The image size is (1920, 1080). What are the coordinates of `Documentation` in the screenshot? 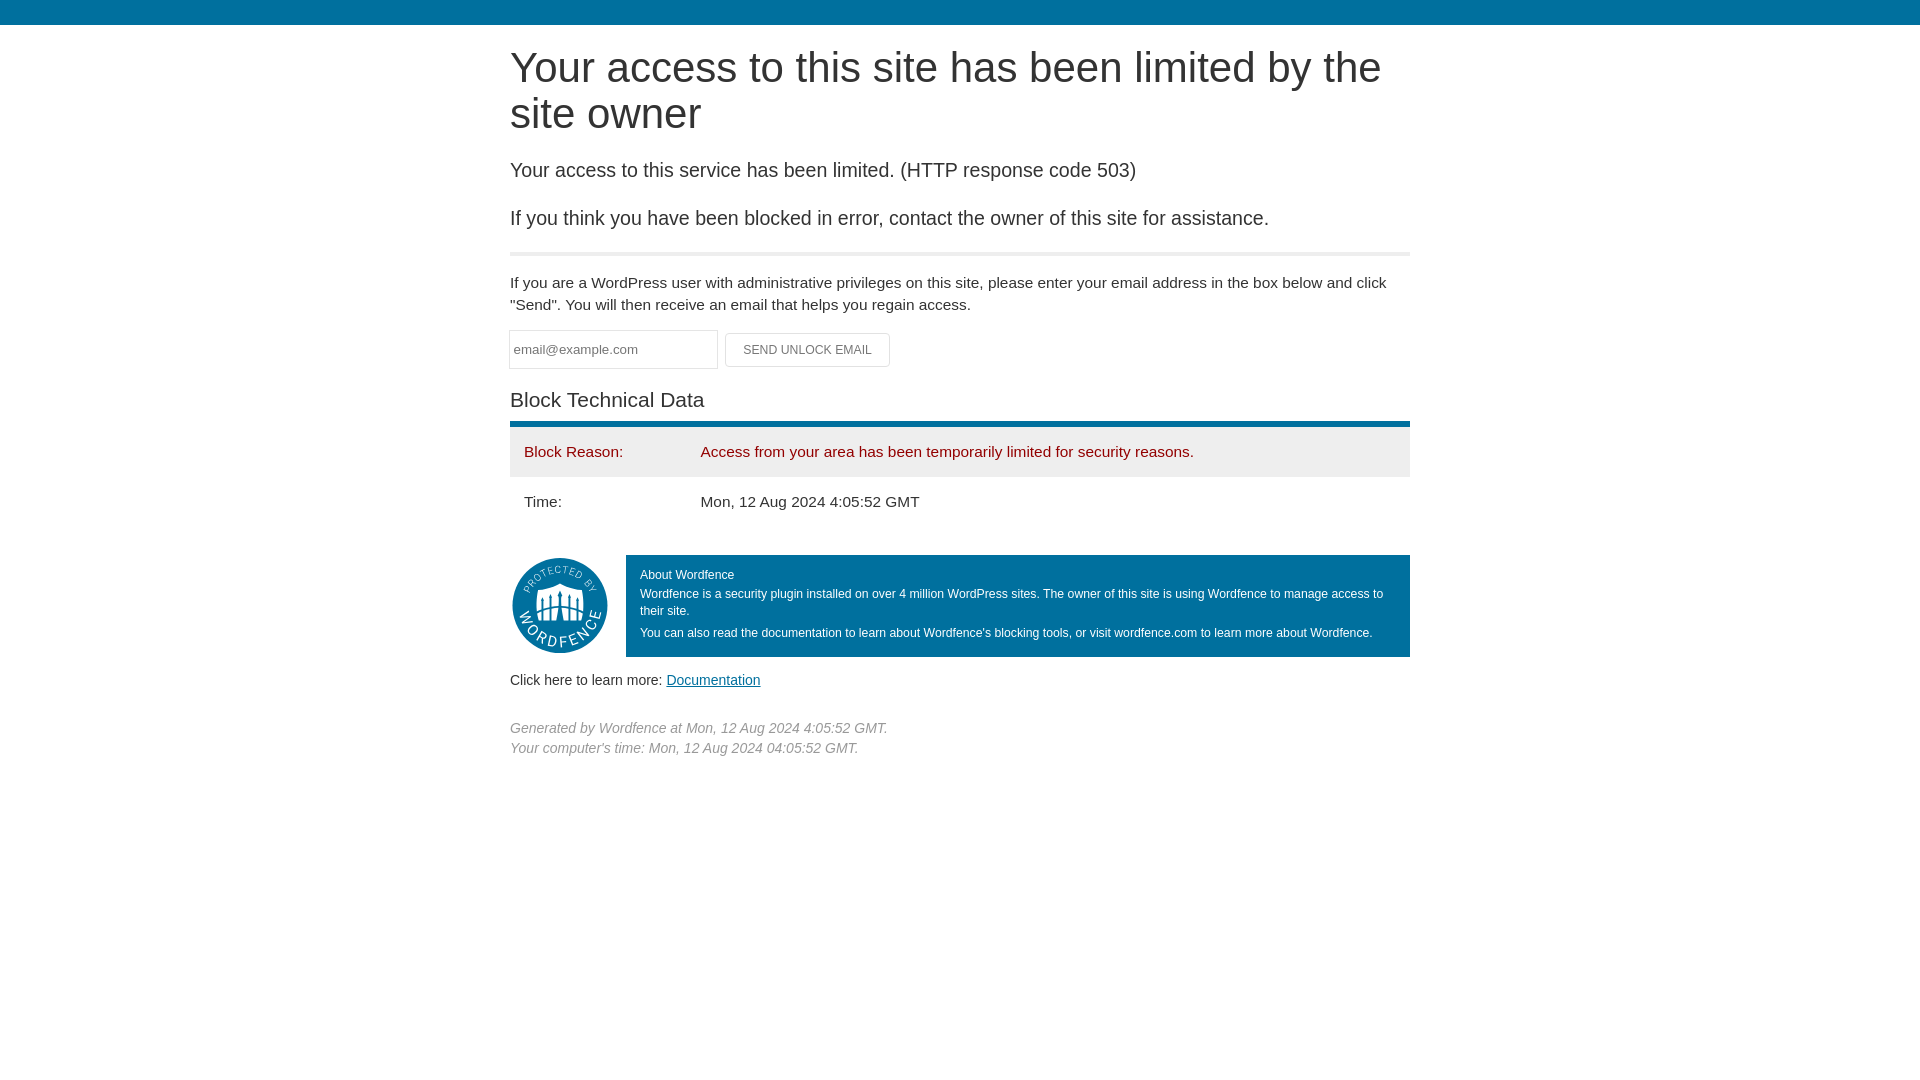 It's located at (713, 679).